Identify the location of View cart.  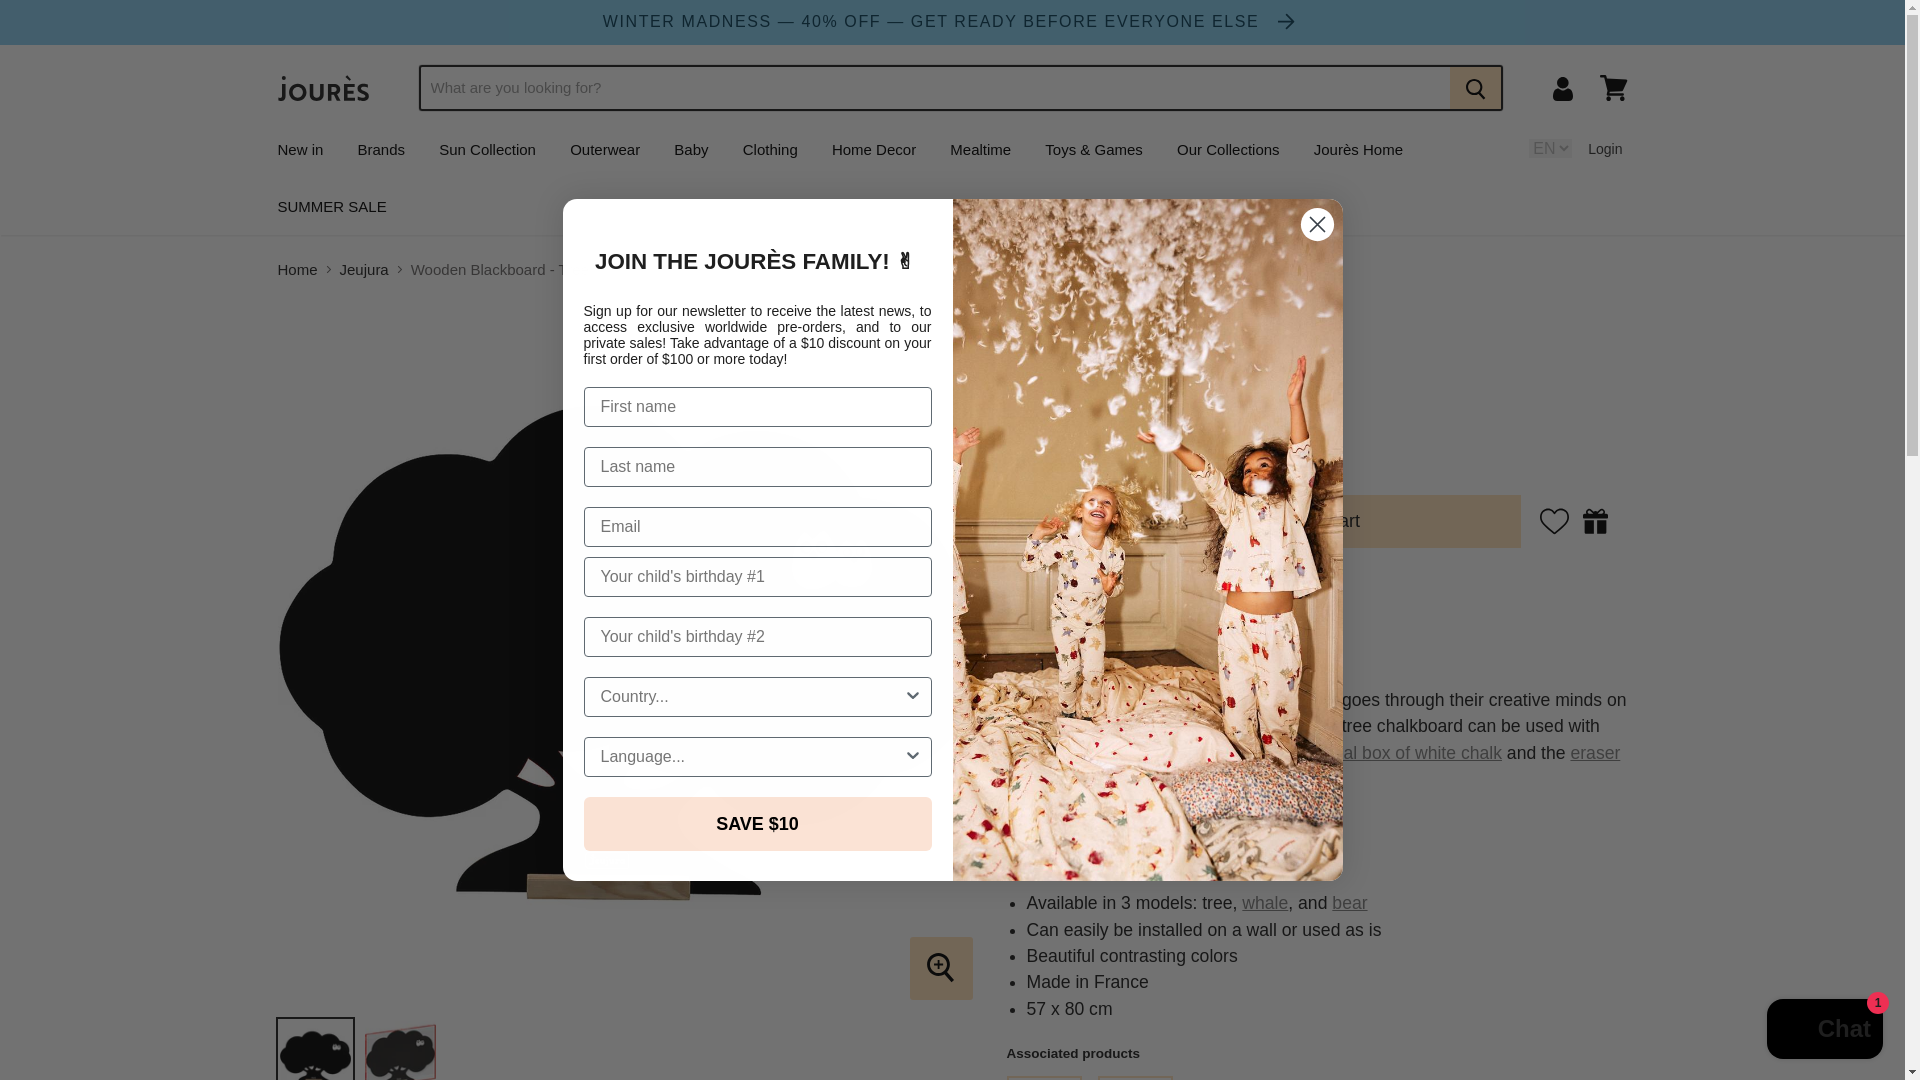
(1613, 88).